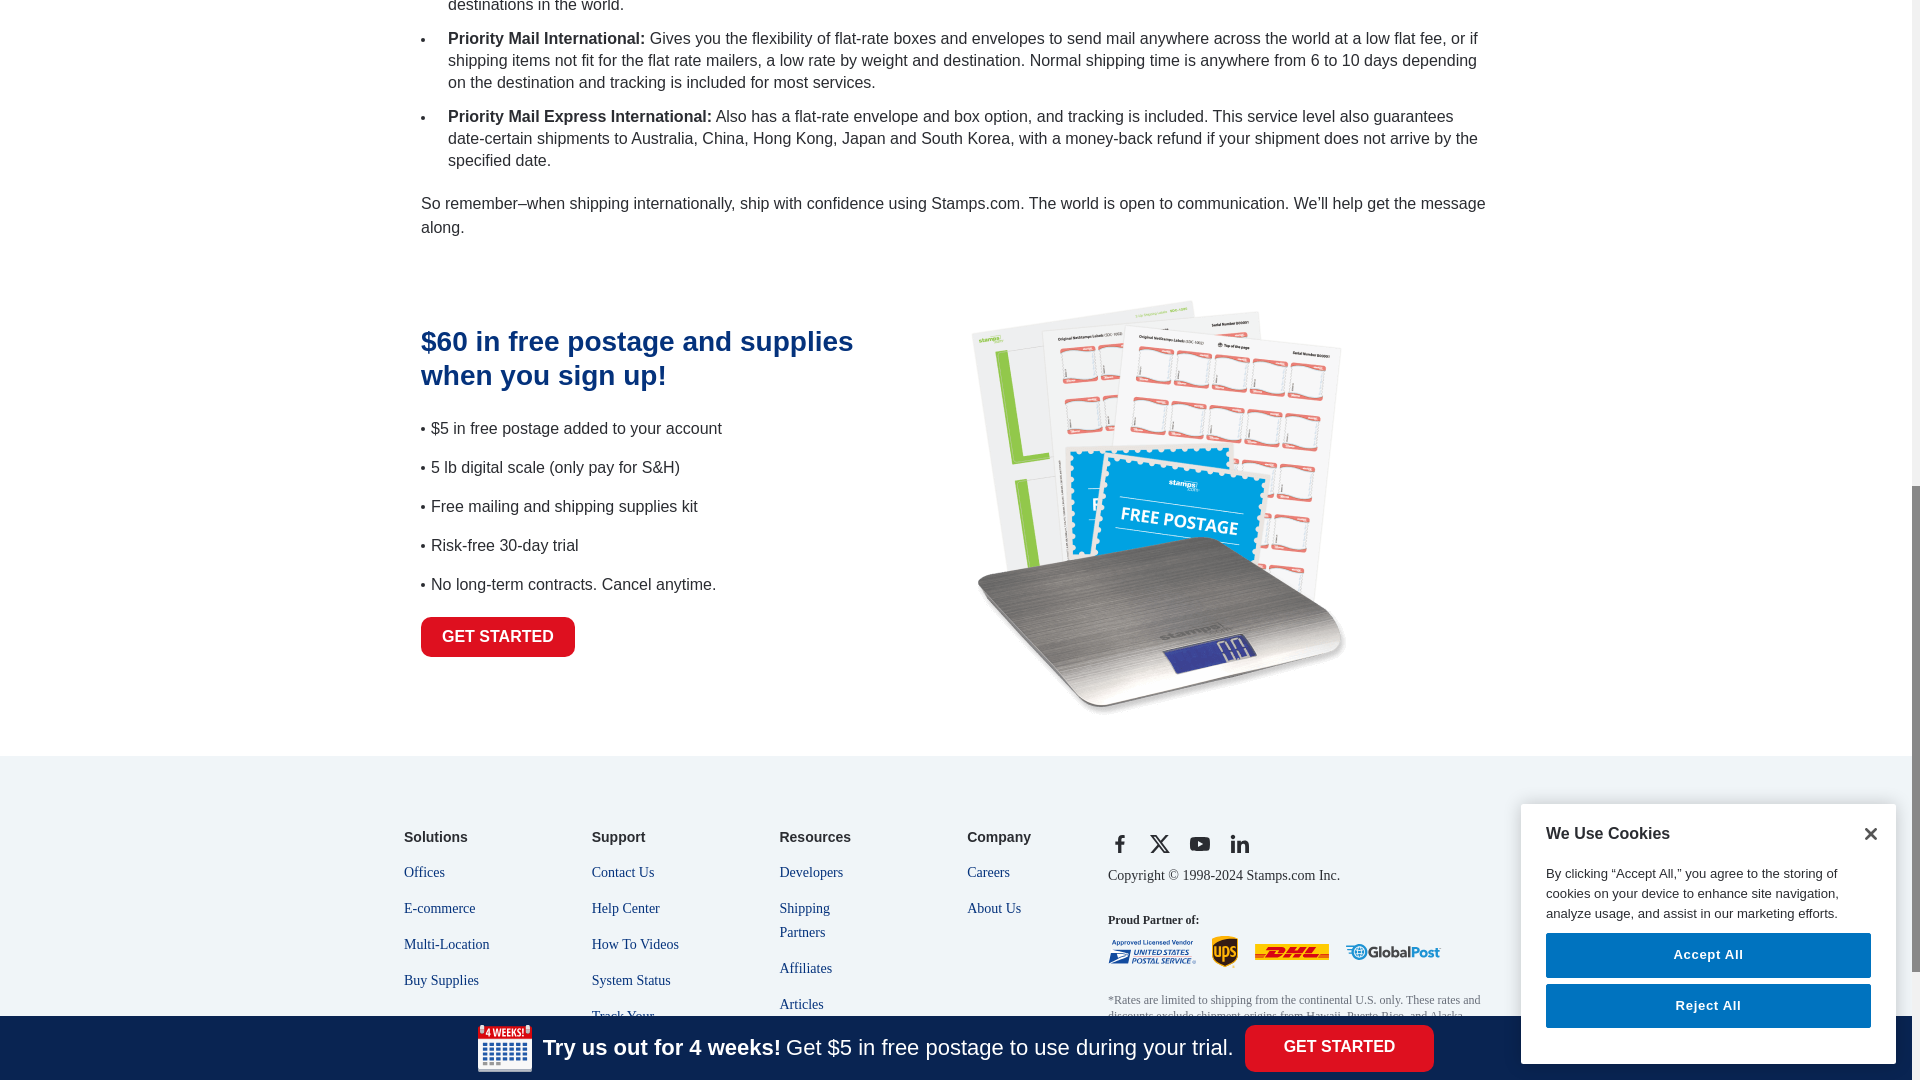 The height and width of the screenshot is (1080, 1920). I want to click on System Status, so click(638, 974).